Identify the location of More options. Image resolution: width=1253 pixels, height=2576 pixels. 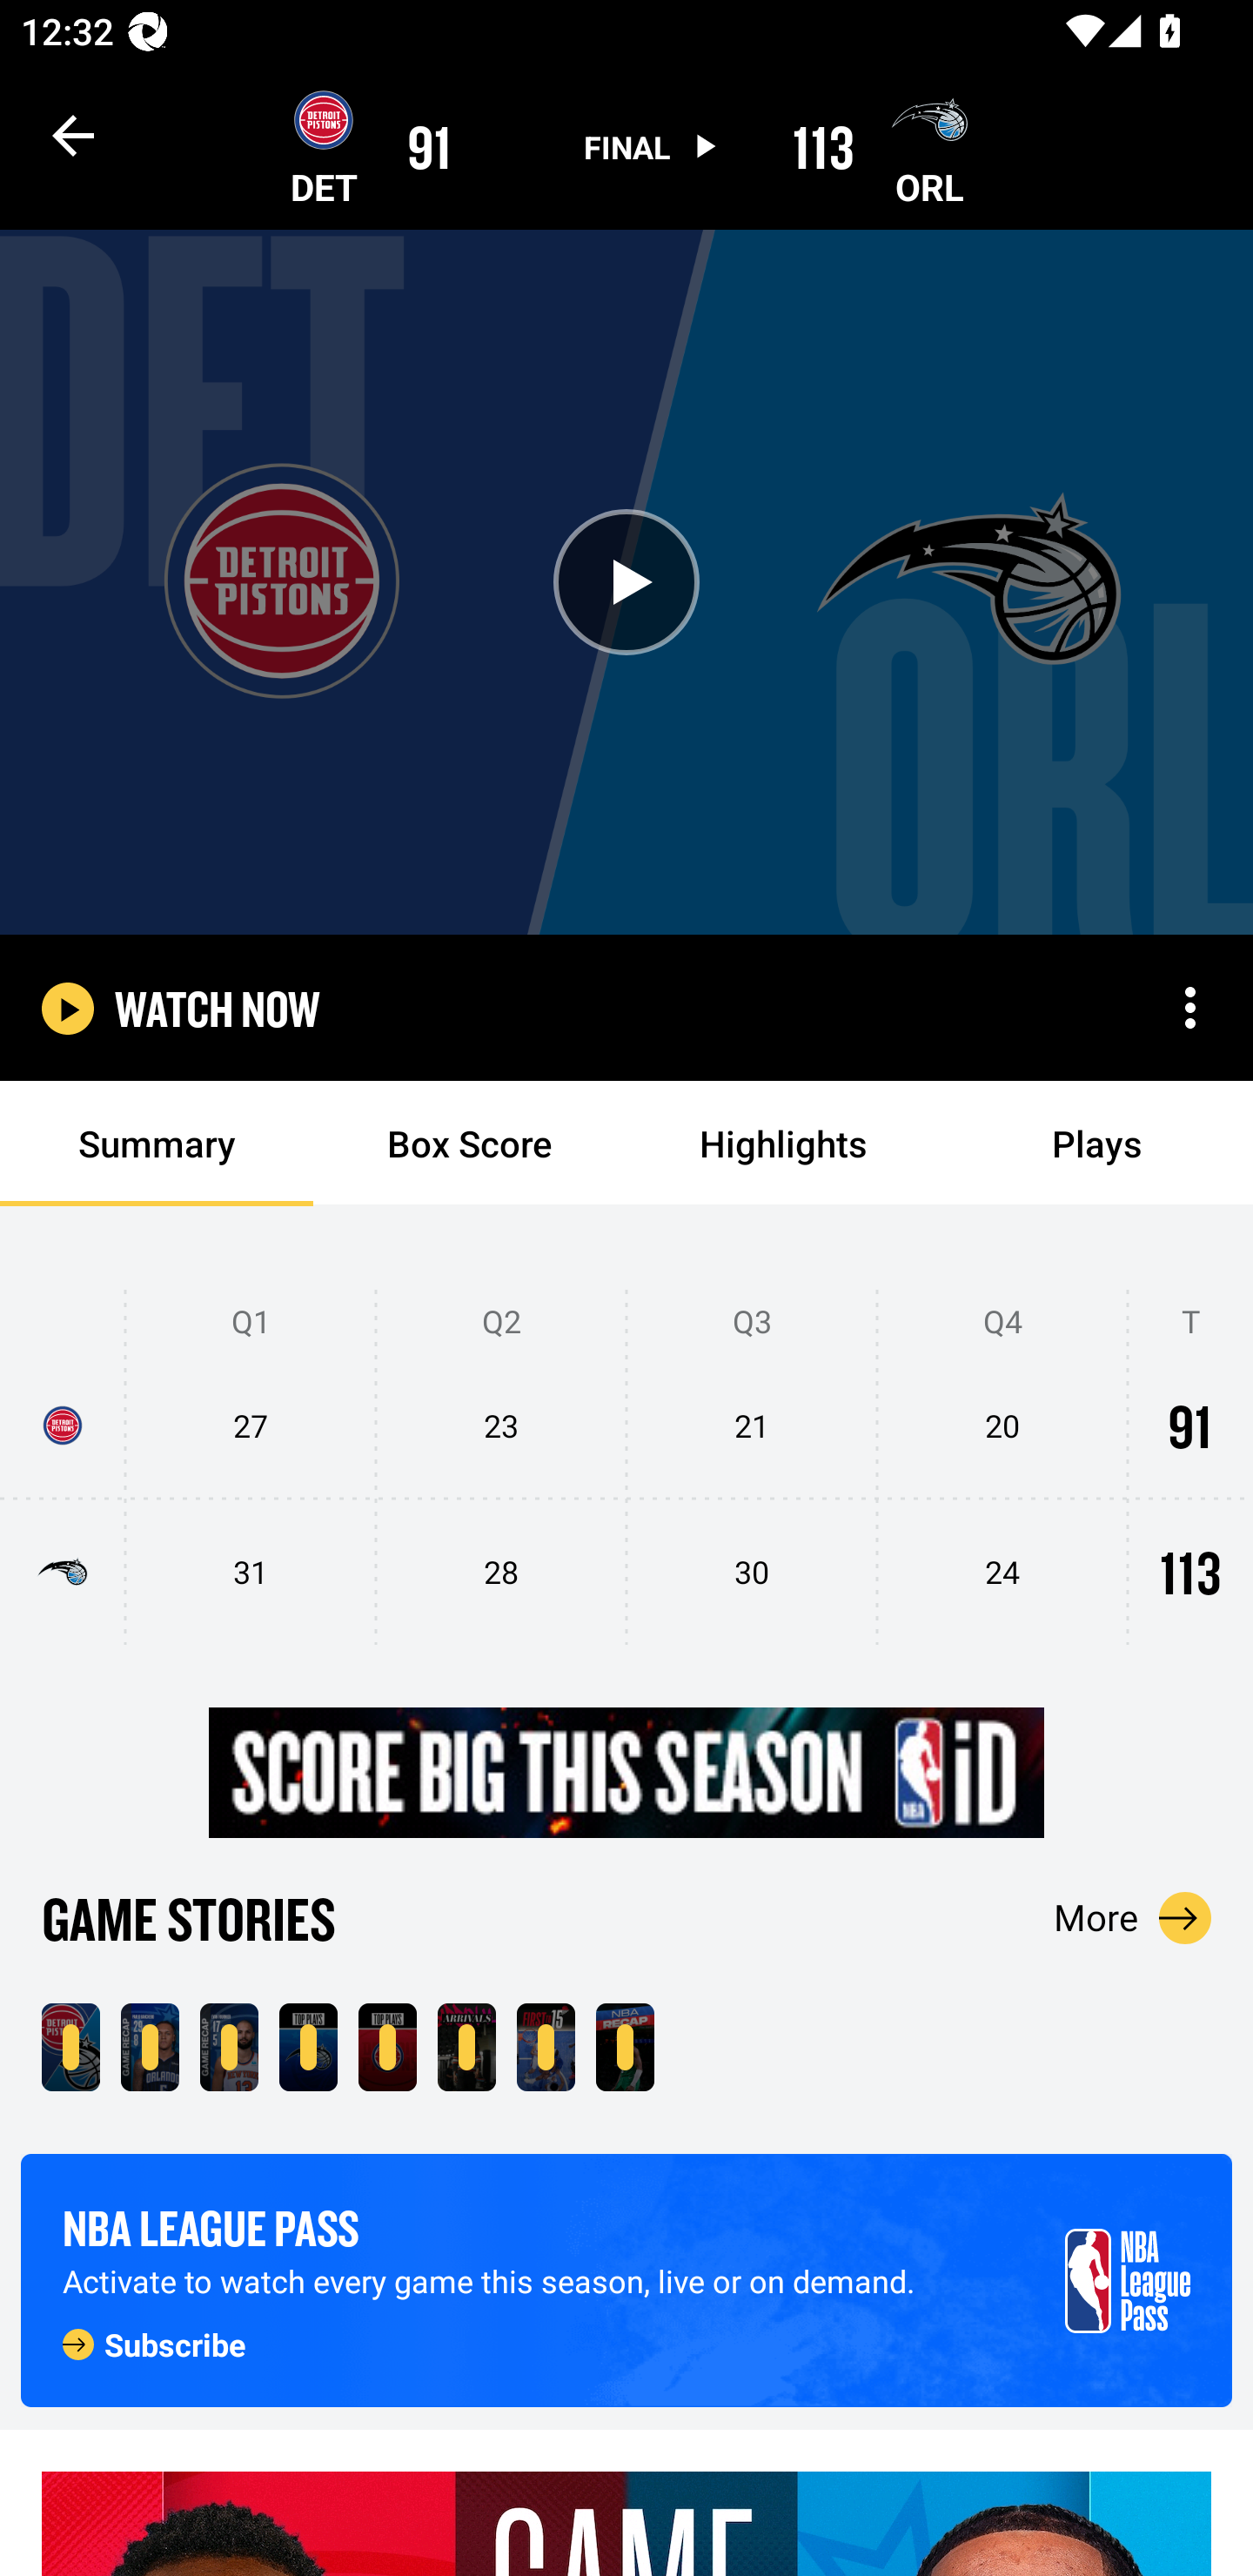
(1190, 1008).